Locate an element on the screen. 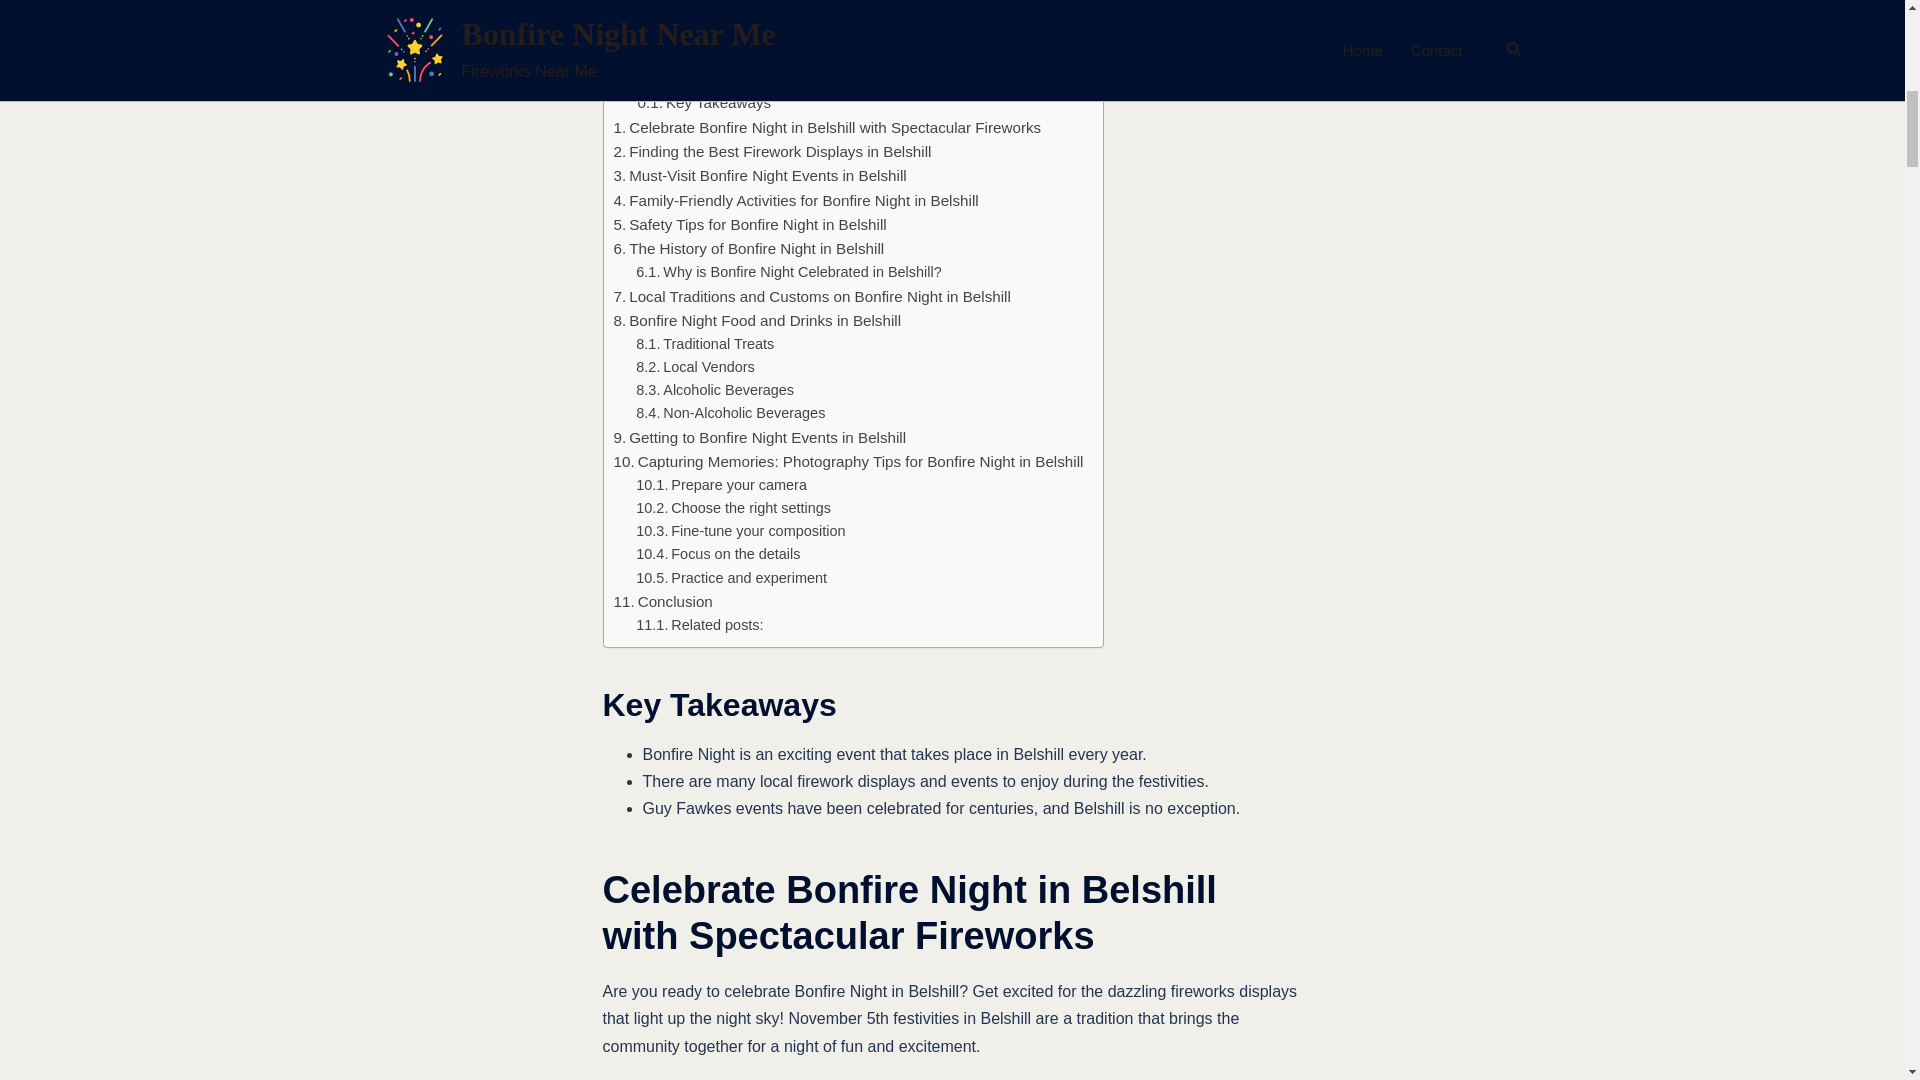 The image size is (1920, 1080). Fine-tune your composition is located at coordinates (740, 531).